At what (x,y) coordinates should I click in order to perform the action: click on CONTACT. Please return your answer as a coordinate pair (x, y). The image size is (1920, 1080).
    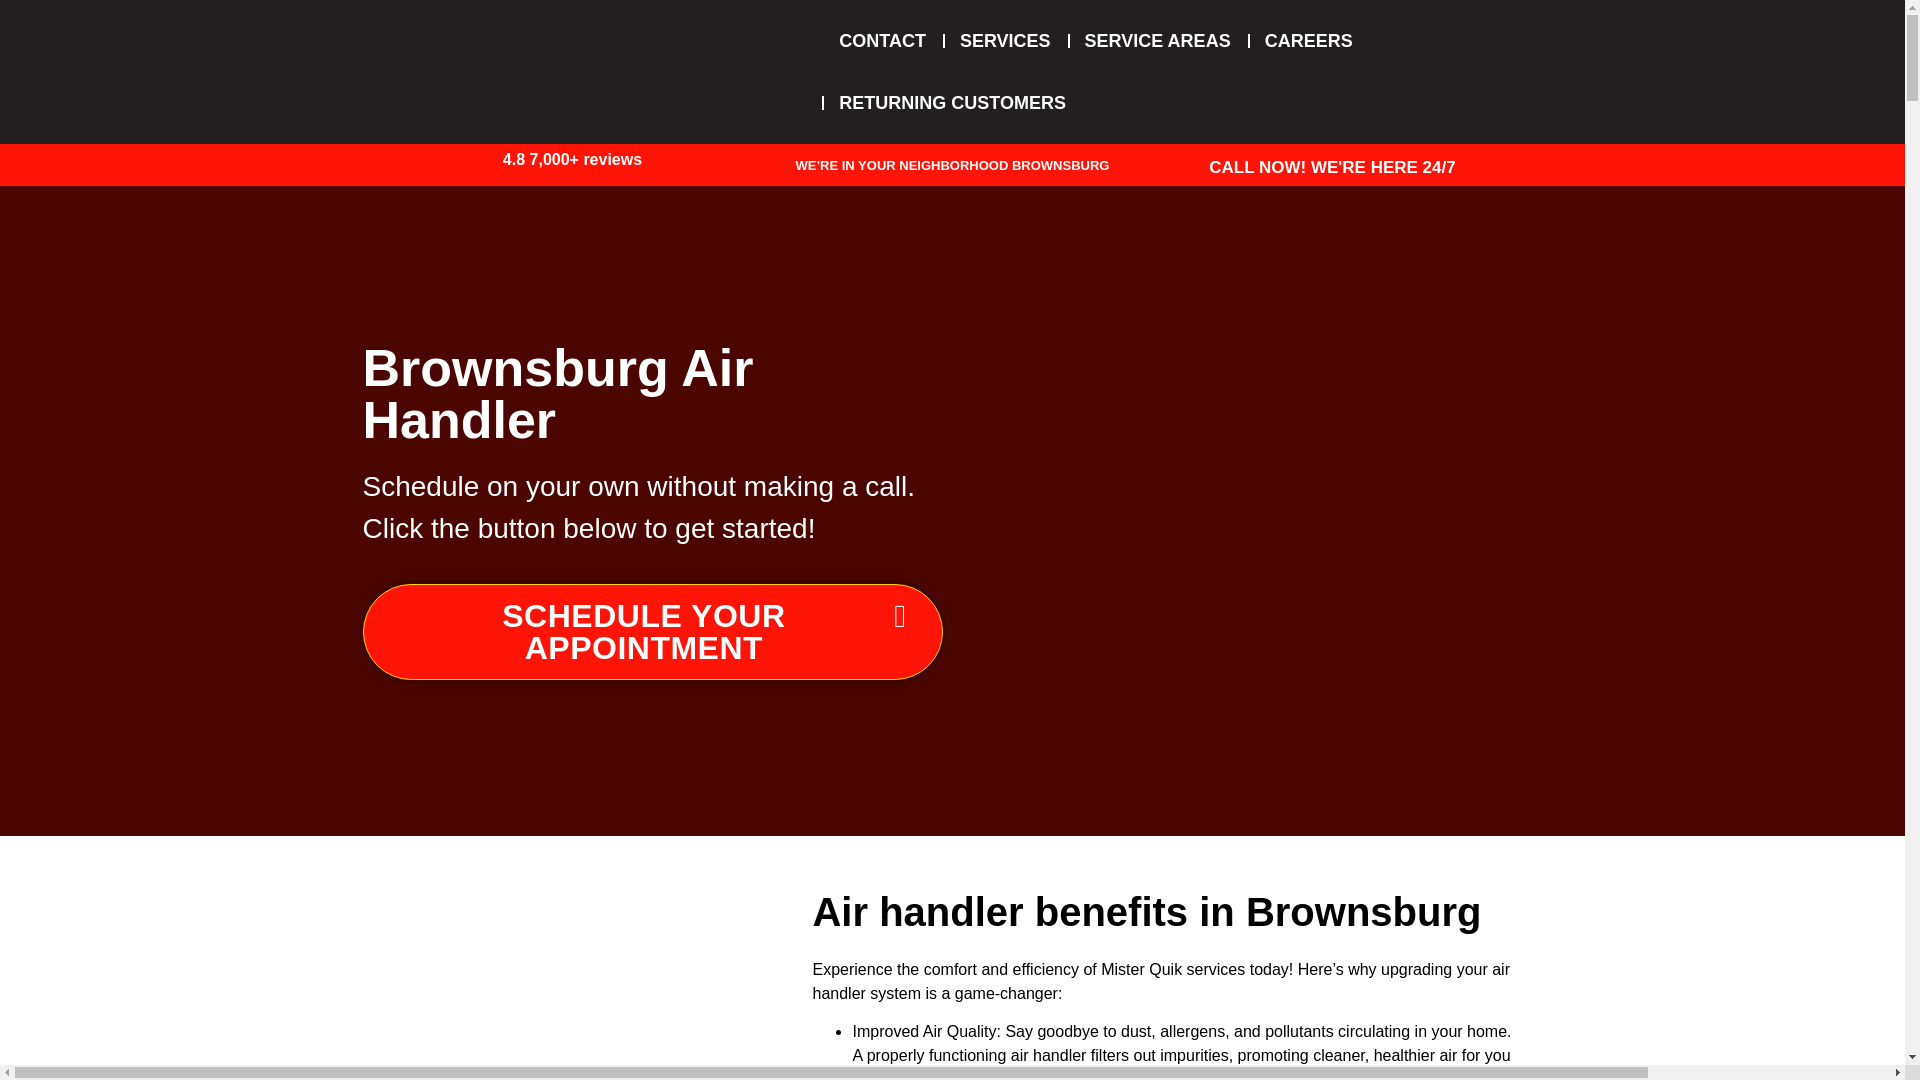
    Looking at the image, I should click on (882, 40).